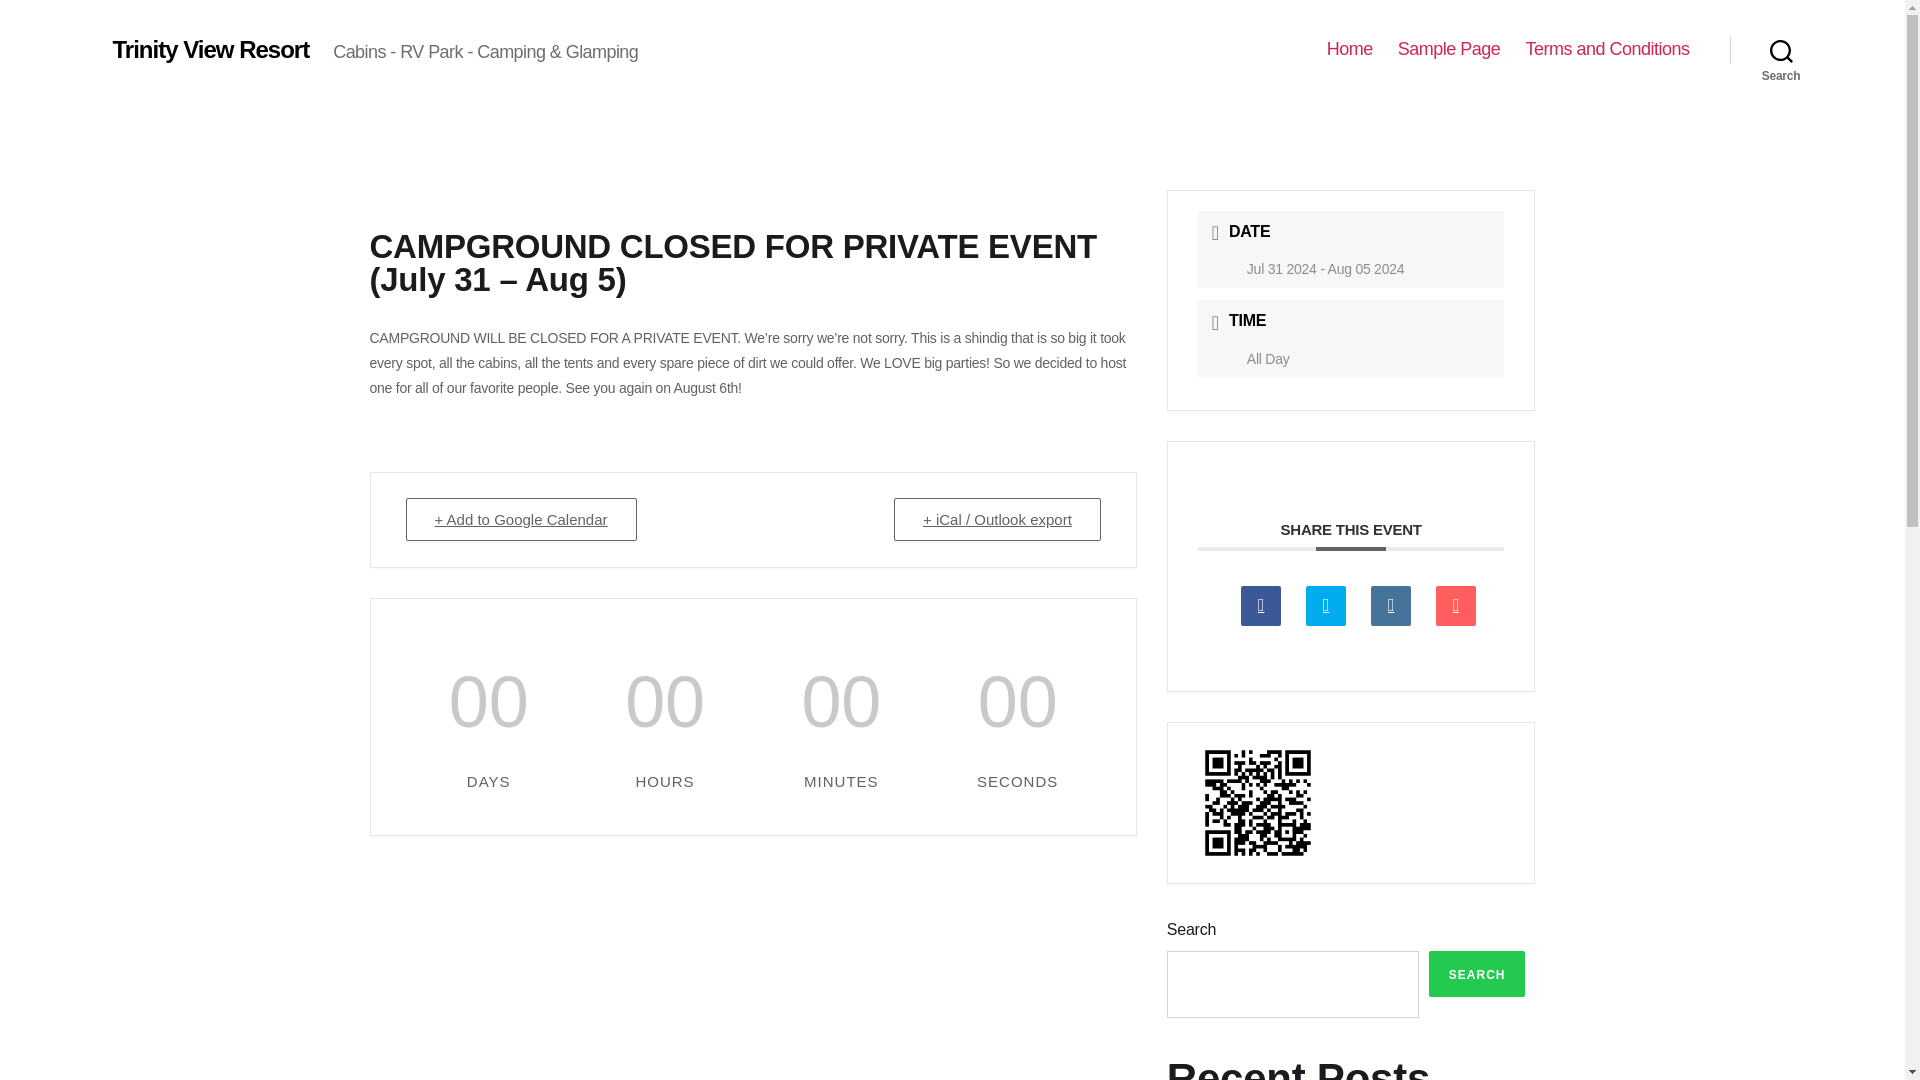 The width and height of the screenshot is (1920, 1080). What do you see at coordinates (1781, 50) in the screenshot?
I see `Search` at bounding box center [1781, 50].